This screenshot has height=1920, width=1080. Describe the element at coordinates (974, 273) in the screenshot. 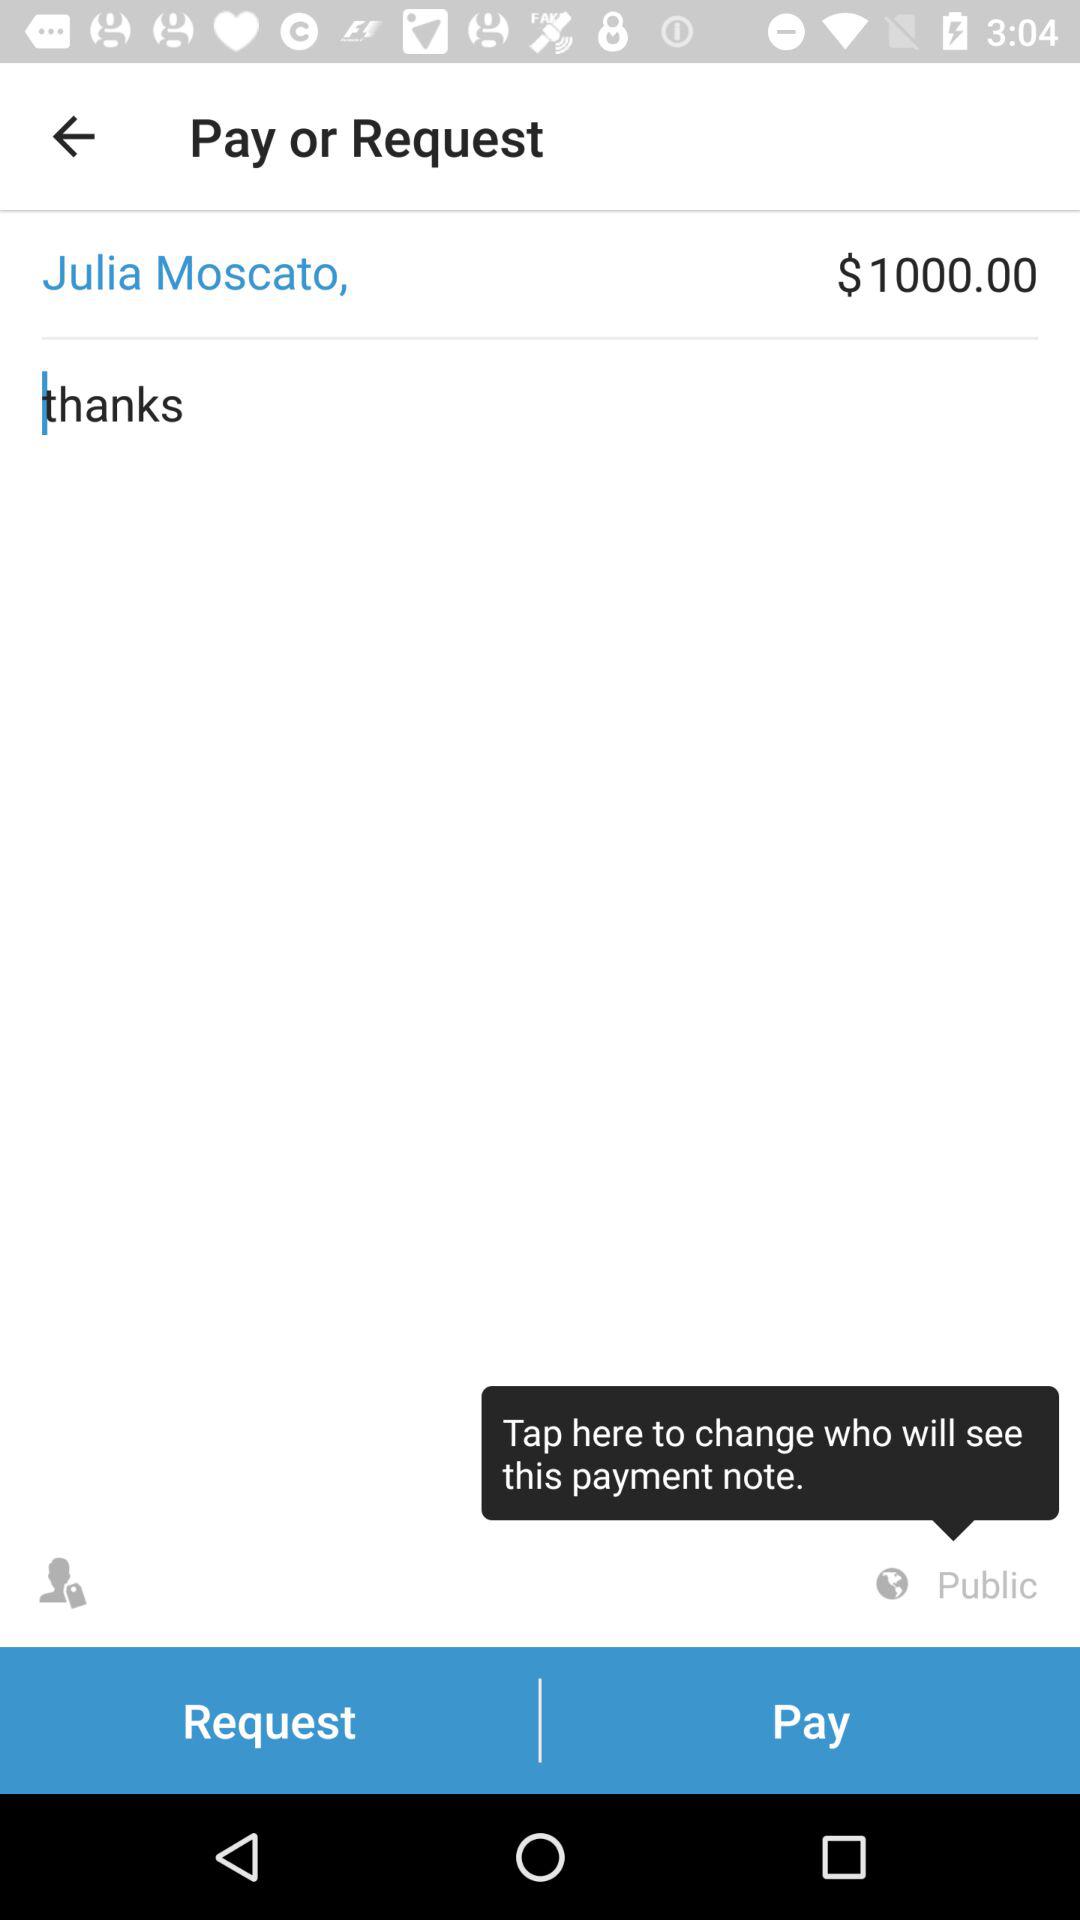

I see `tap the item to the right of the $ item` at that location.